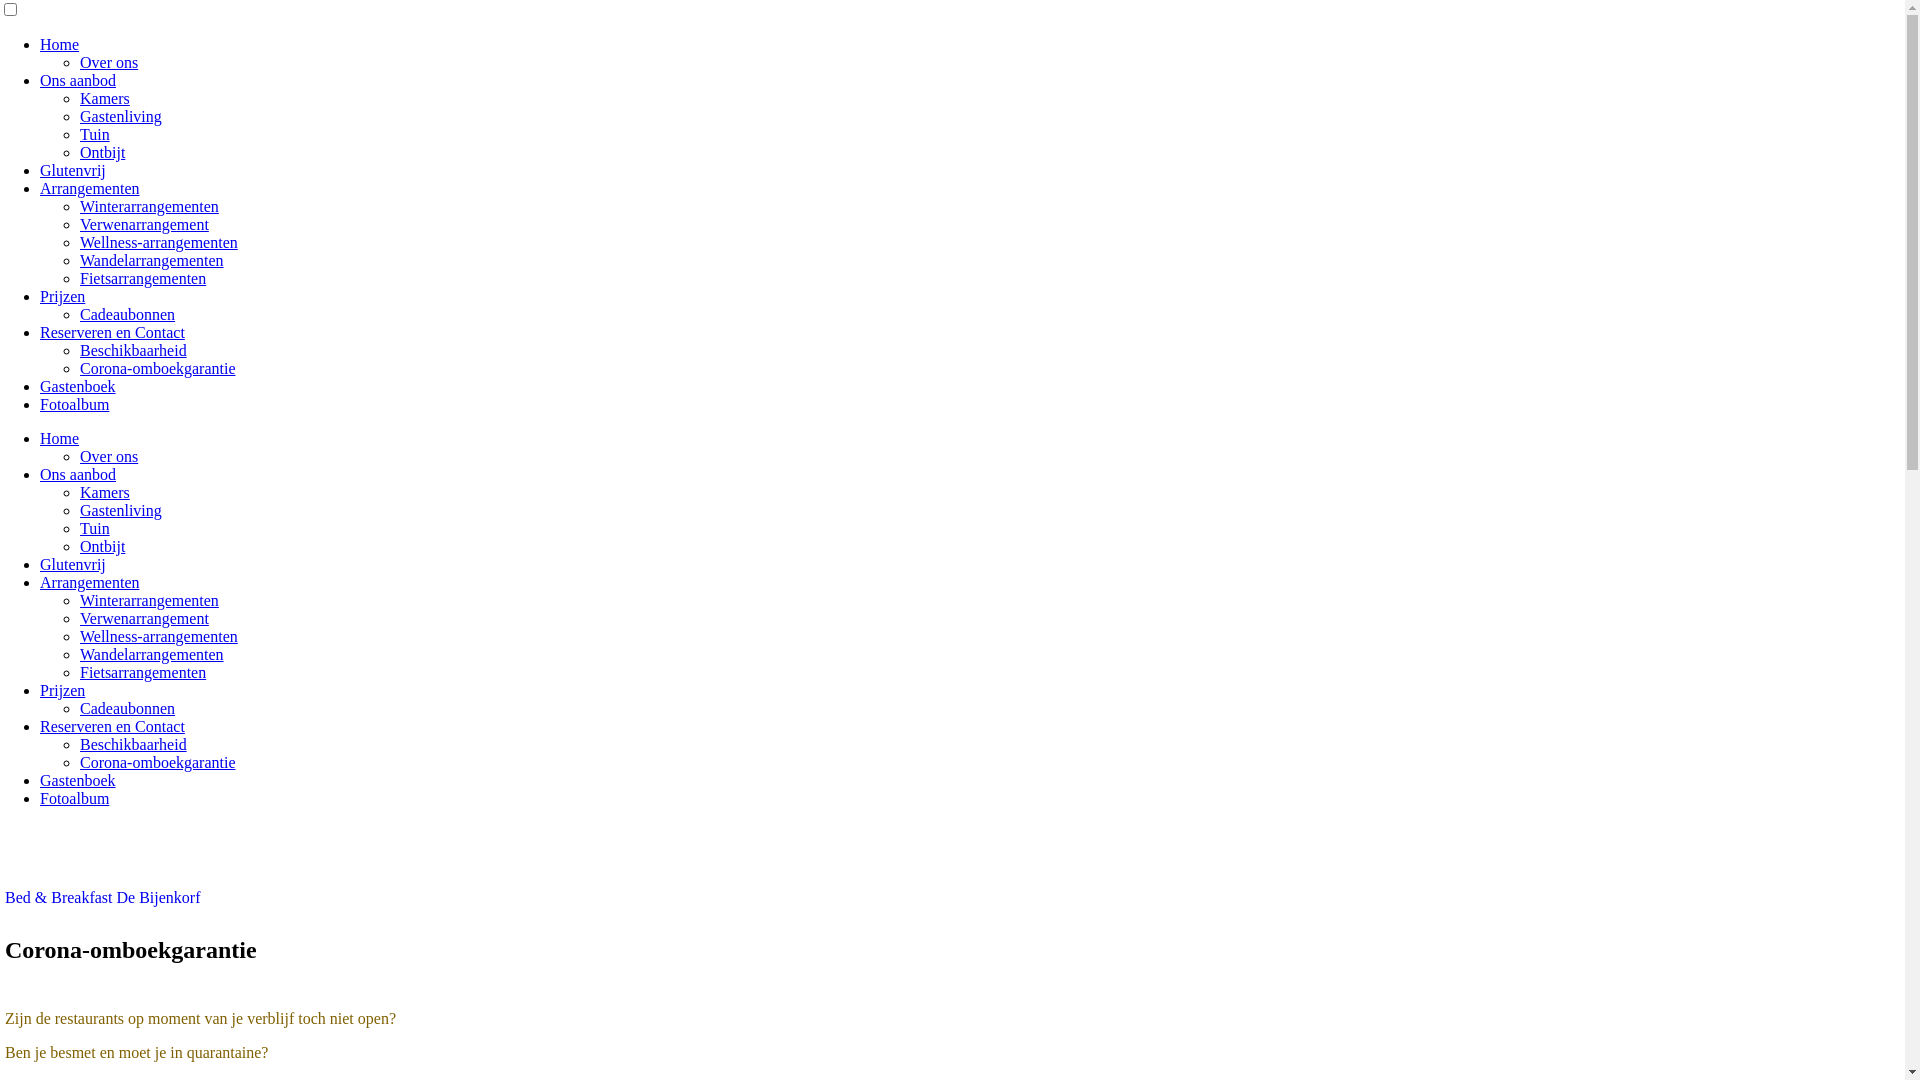 The image size is (1920, 1080). What do you see at coordinates (159, 242) in the screenshot?
I see `Wellness-arrangementen` at bounding box center [159, 242].